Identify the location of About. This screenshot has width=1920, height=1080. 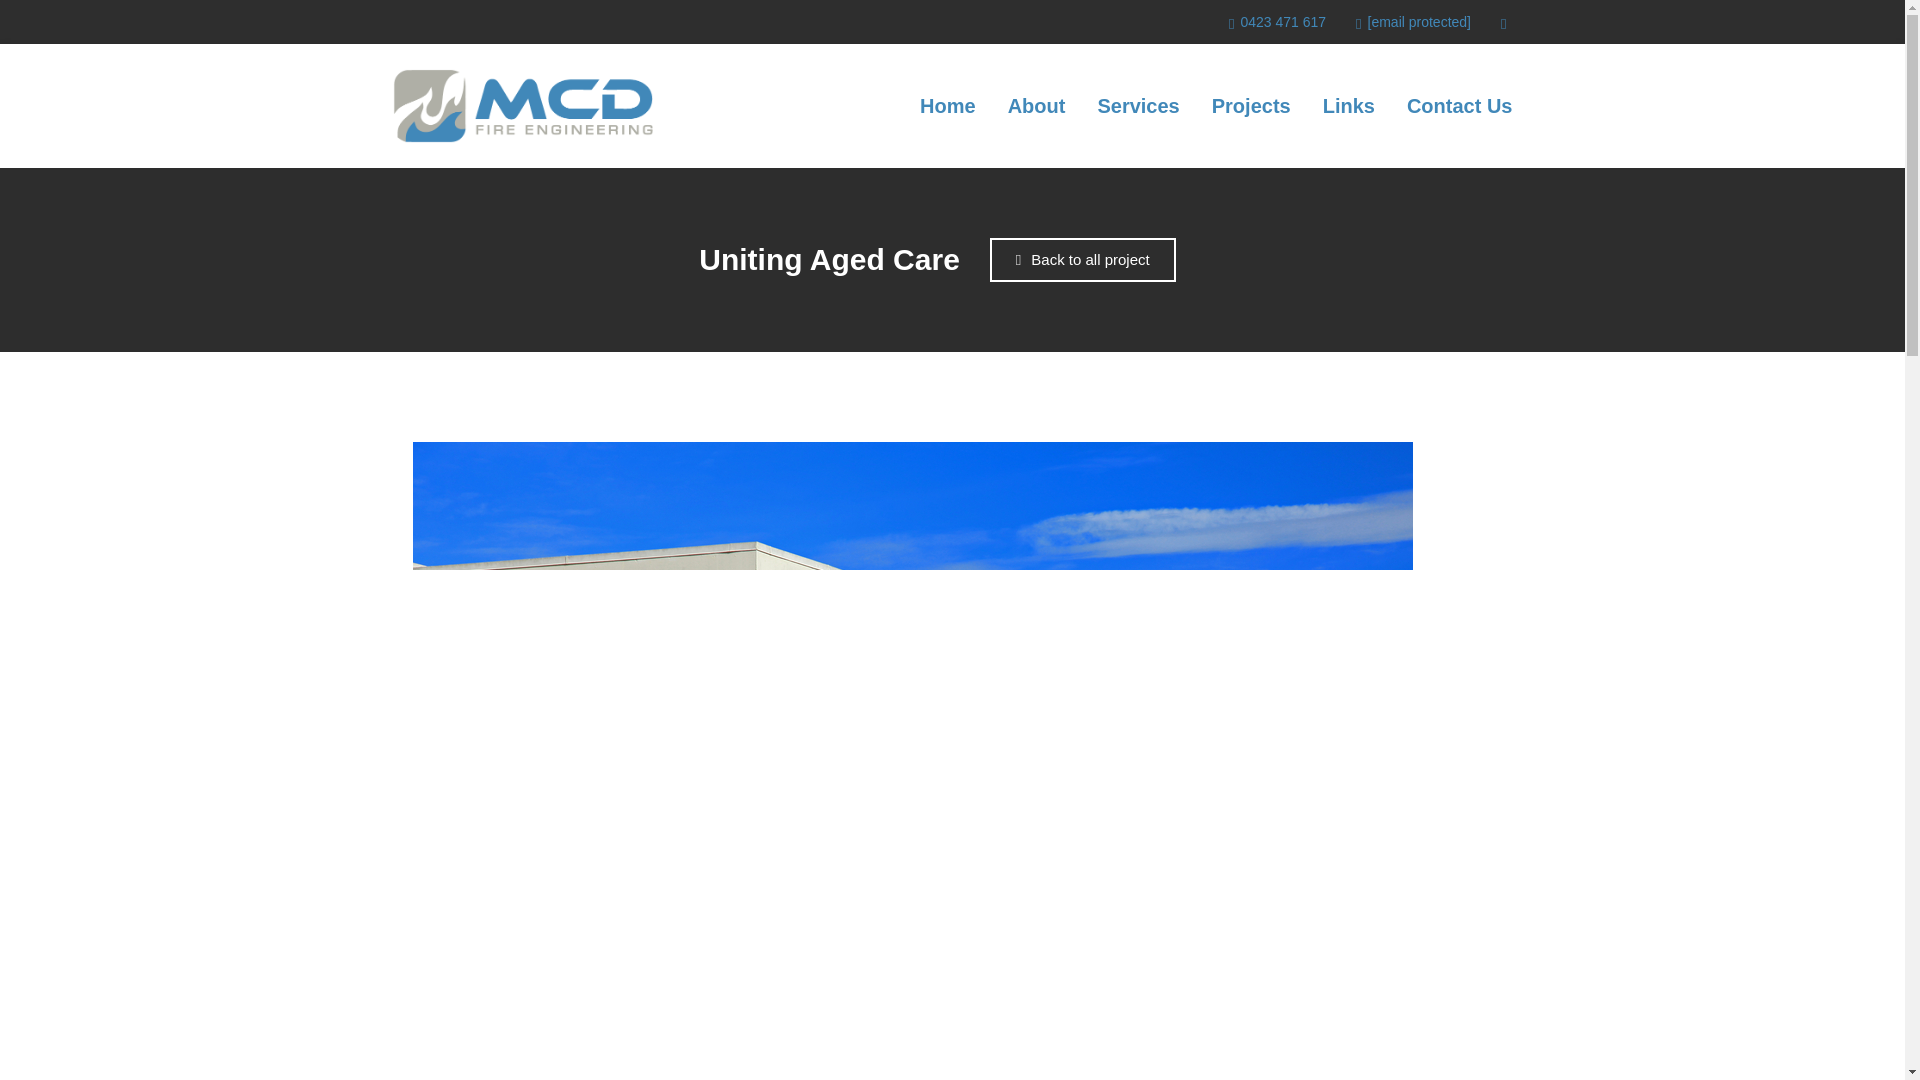
(1036, 106).